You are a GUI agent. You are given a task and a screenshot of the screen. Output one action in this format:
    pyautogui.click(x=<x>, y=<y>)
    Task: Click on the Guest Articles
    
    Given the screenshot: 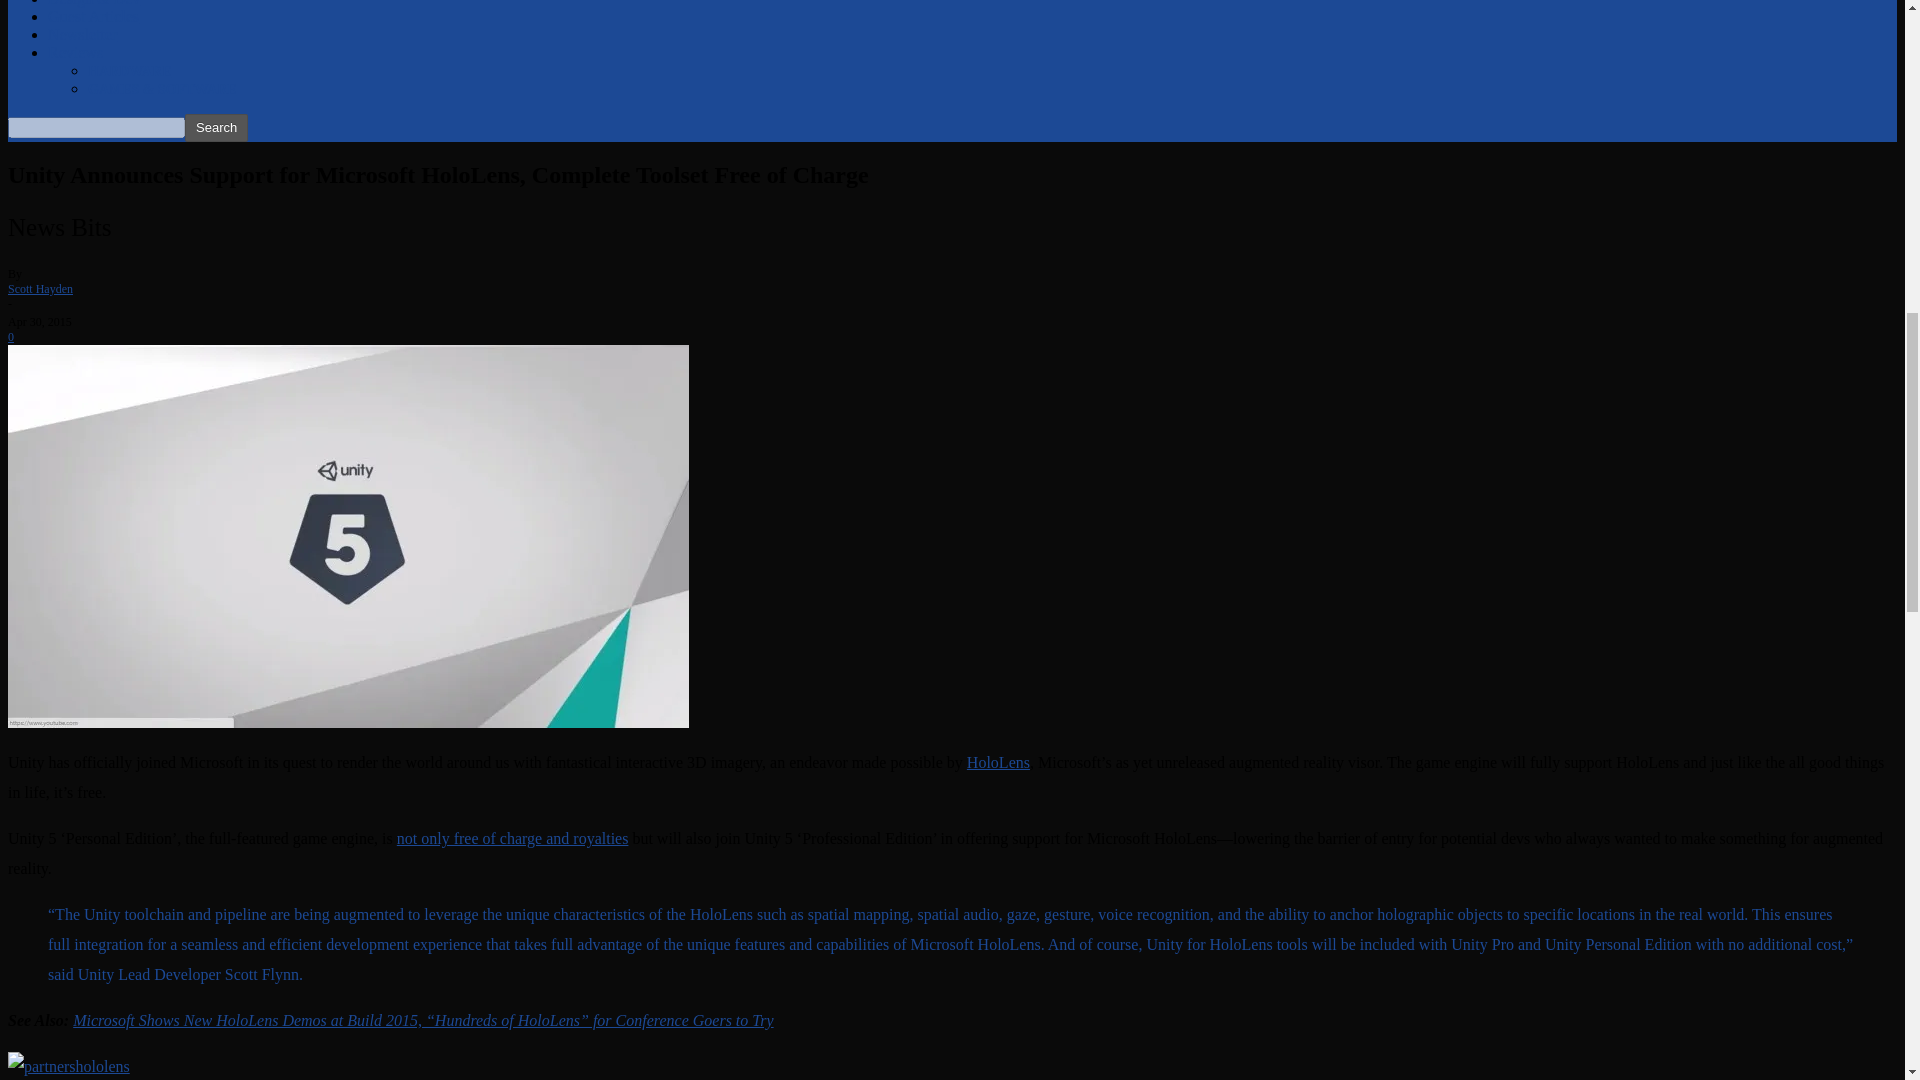 What is the action you would take?
    pyautogui.click(x=93, y=16)
    